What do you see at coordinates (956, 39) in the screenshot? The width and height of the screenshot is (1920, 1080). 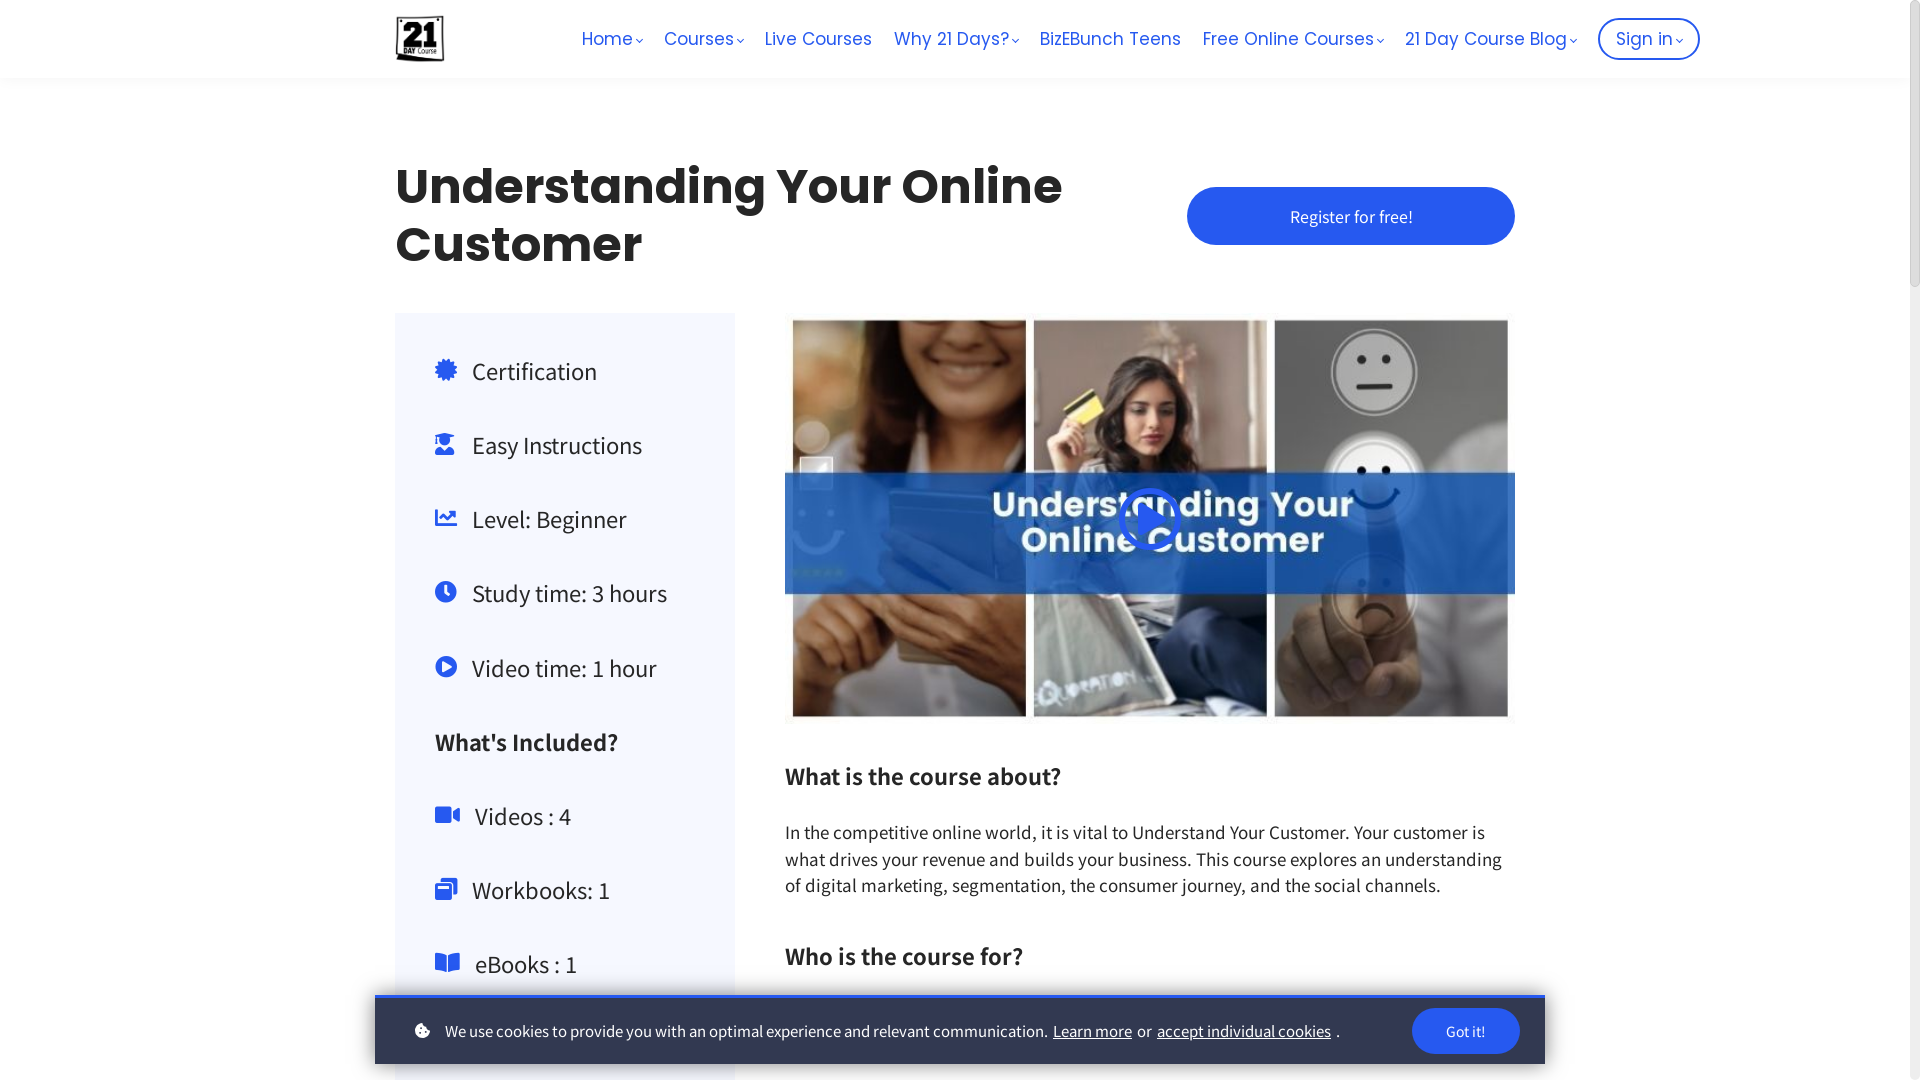 I see `Why 21 Days?` at bounding box center [956, 39].